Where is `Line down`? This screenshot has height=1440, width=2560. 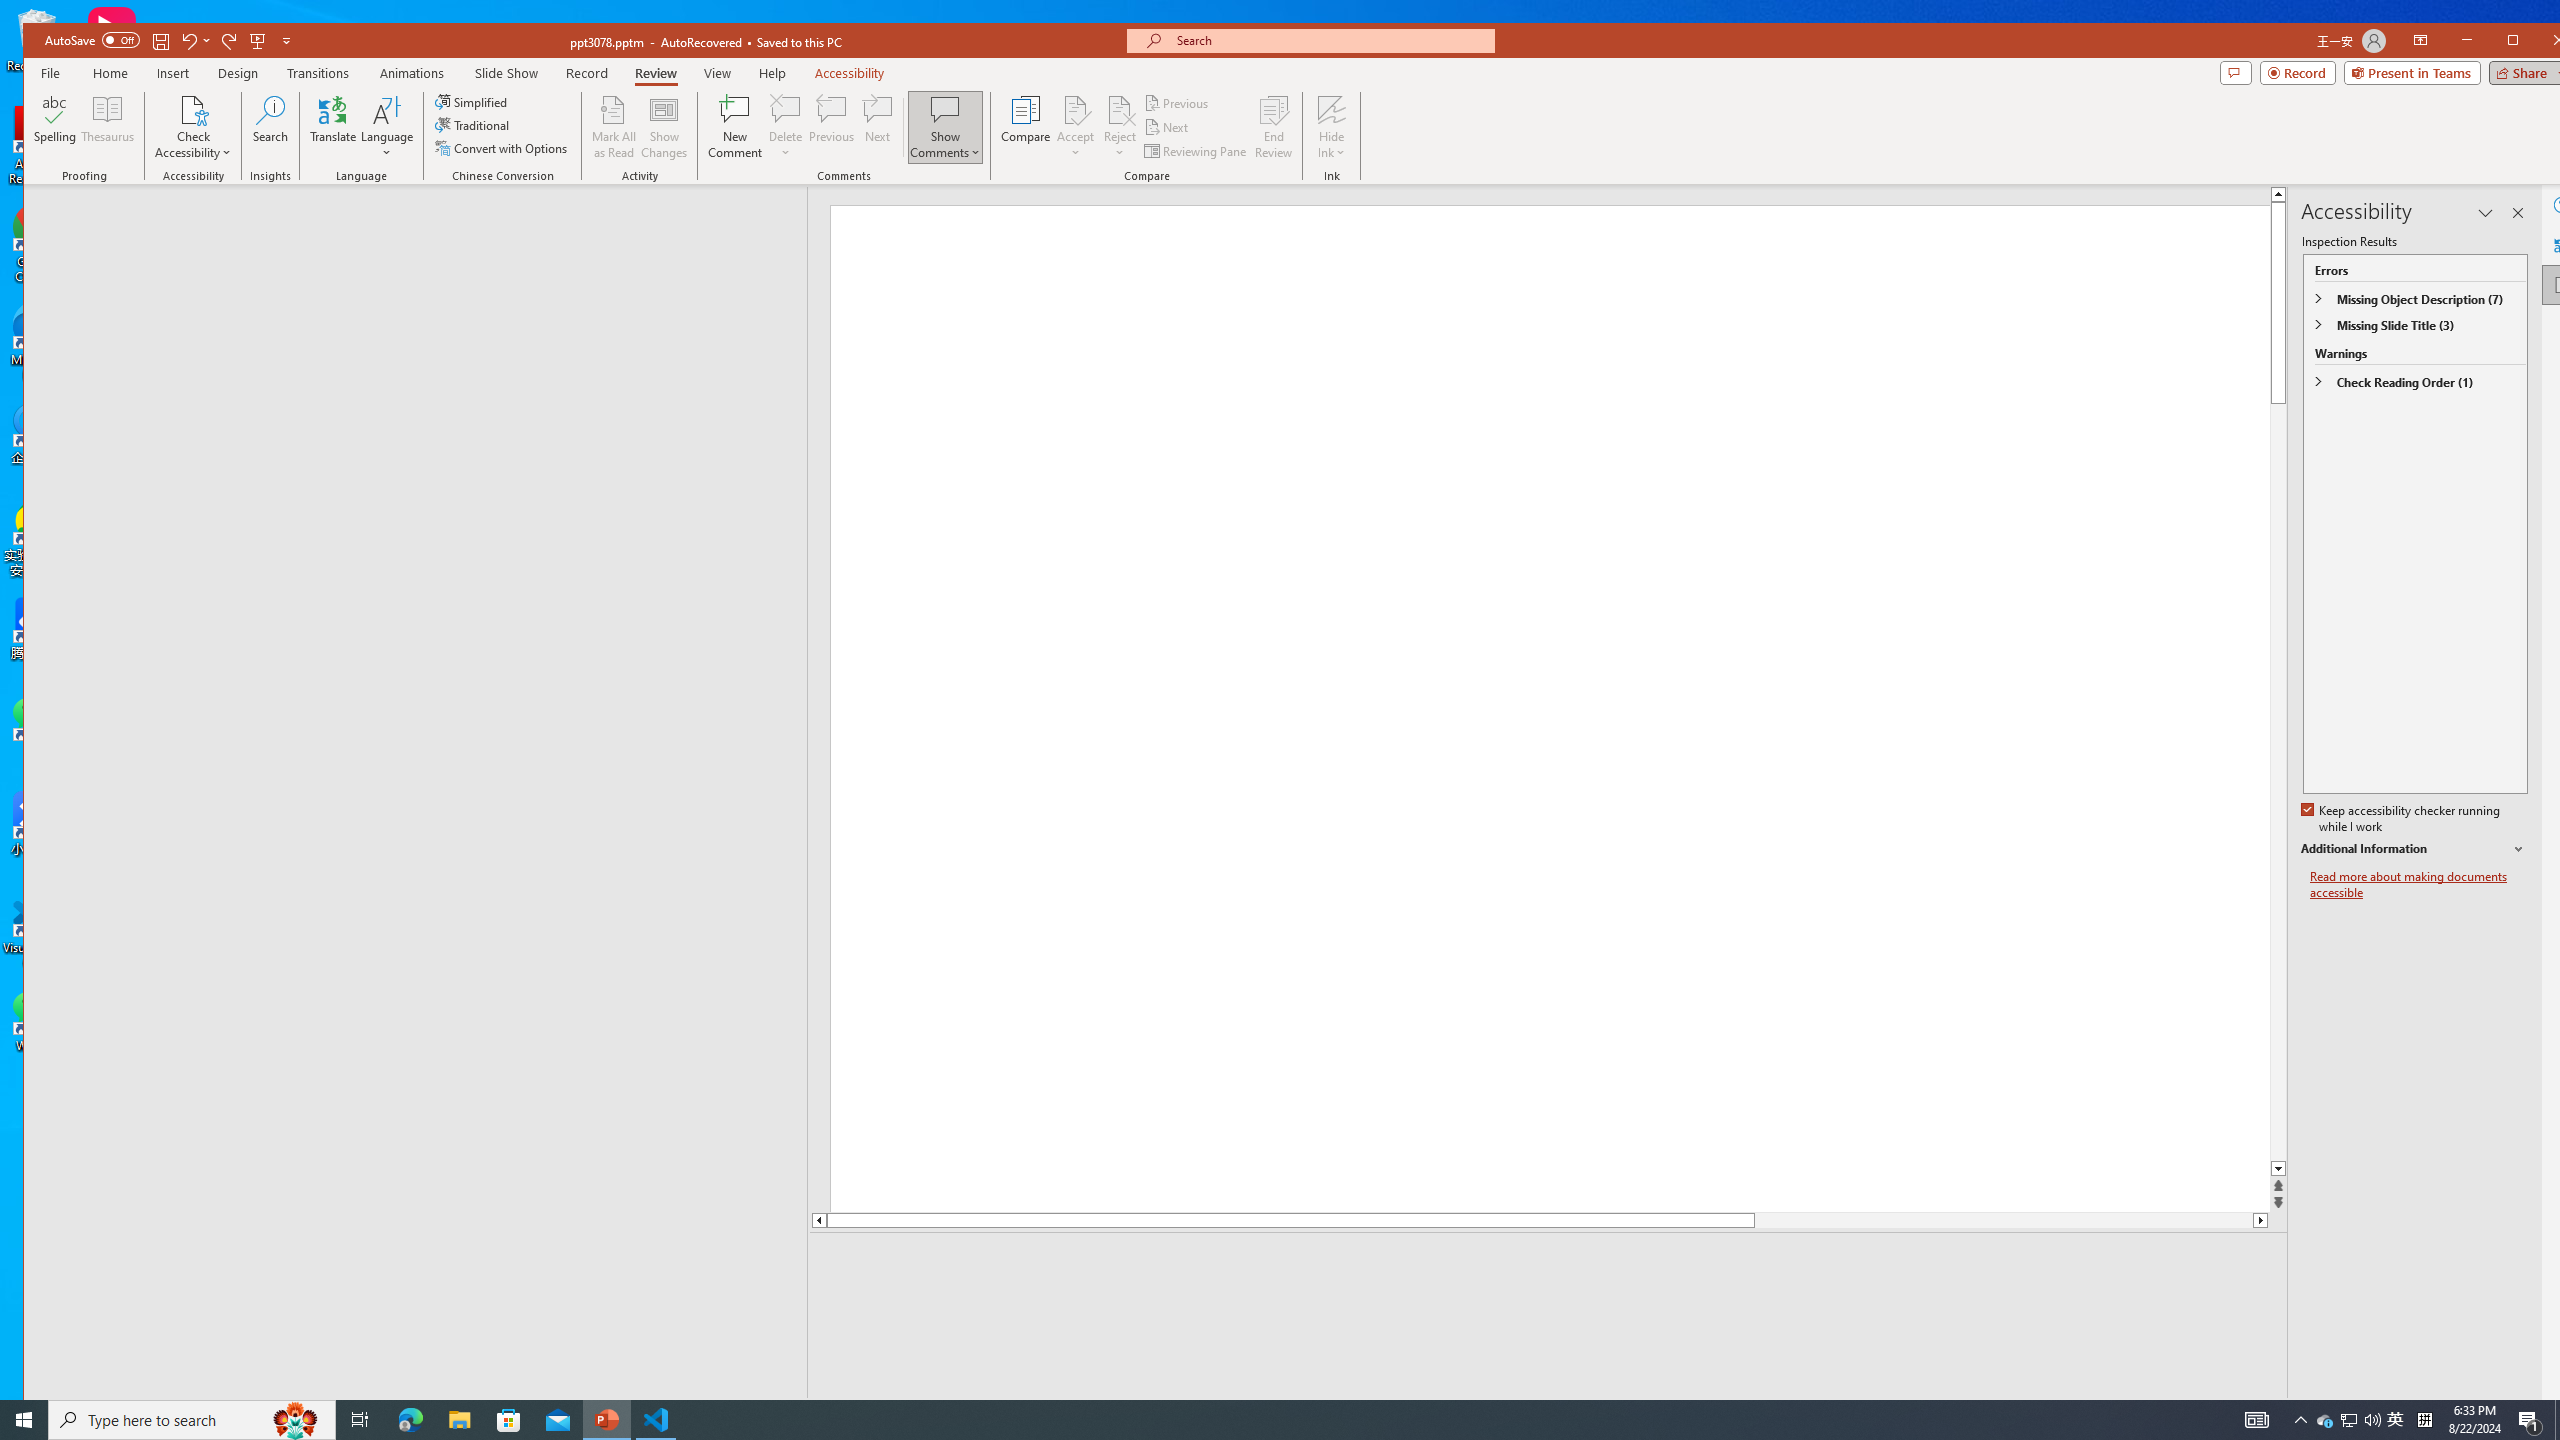
Line down is located at coordinates (2261, 1220).